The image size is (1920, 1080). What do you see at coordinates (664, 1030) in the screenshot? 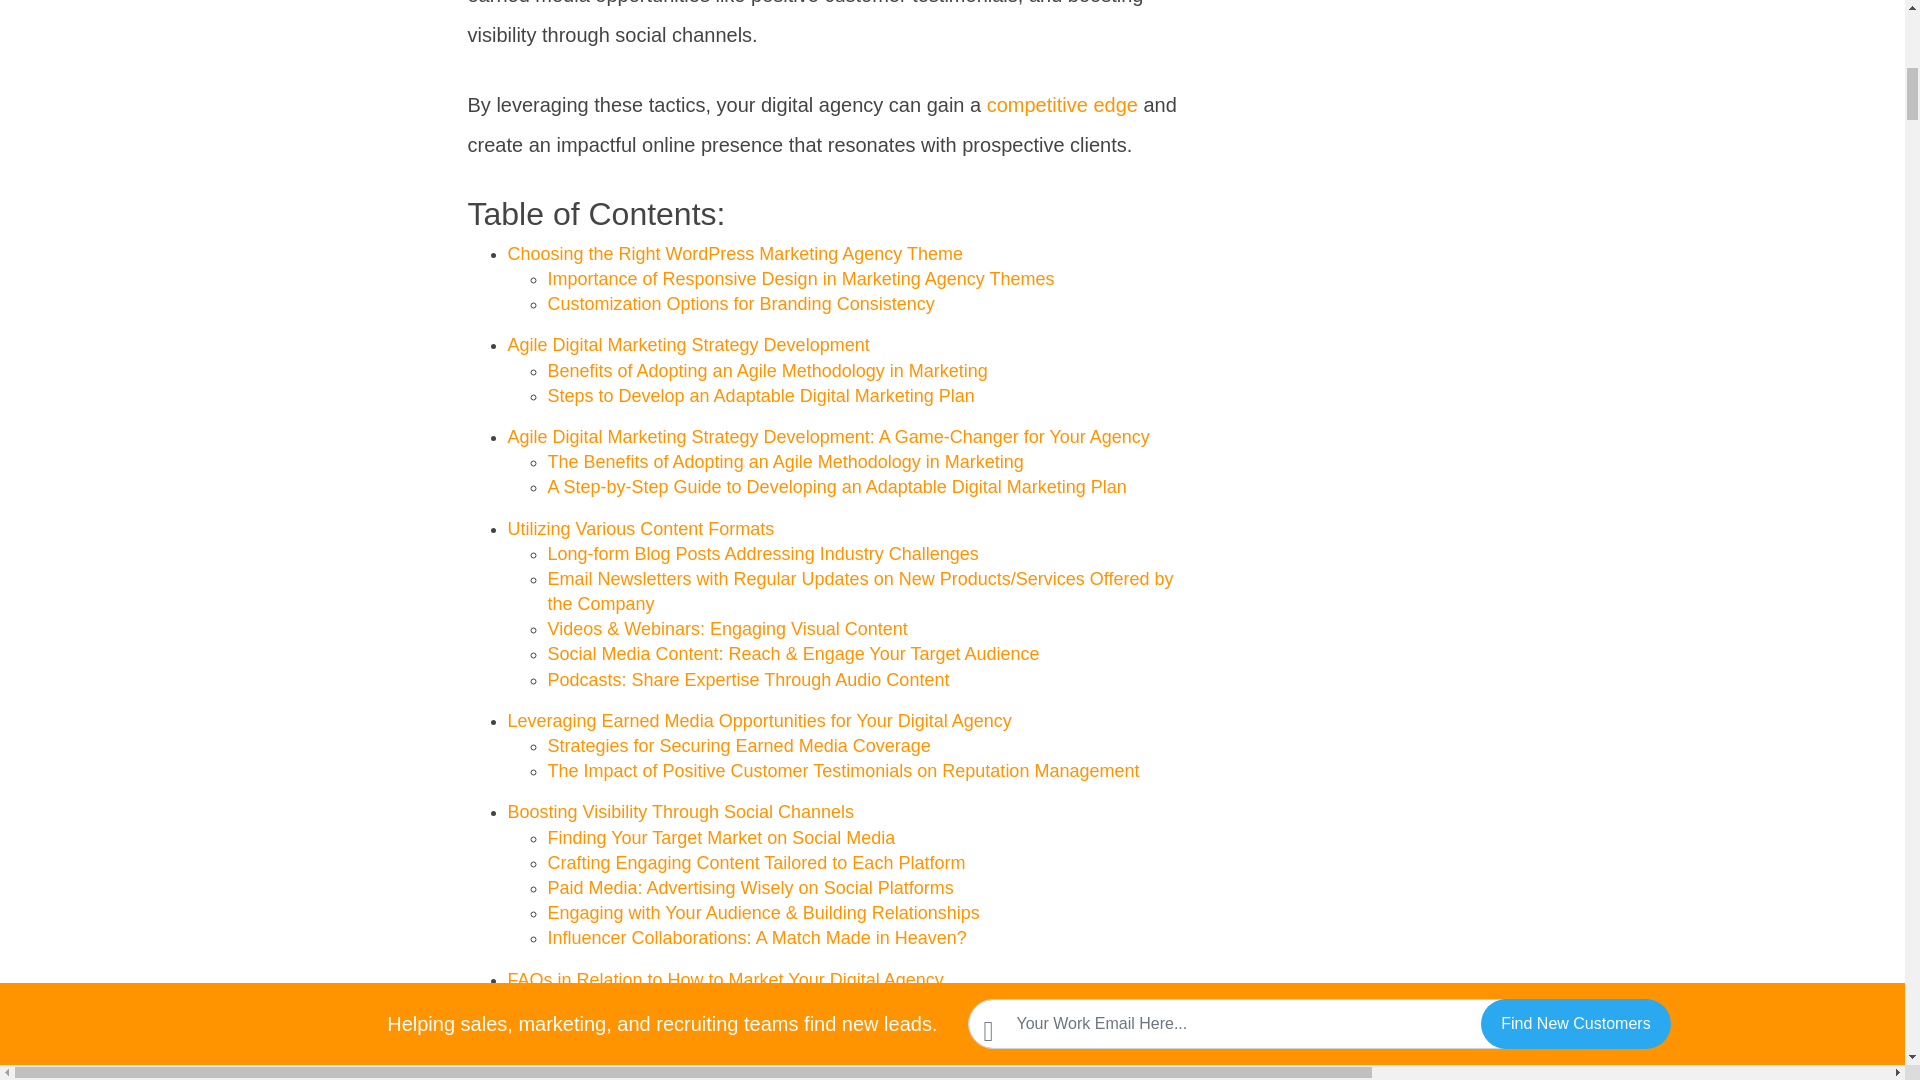
I see `How to Promote Your Agency` at bounding box center [664, 1030].